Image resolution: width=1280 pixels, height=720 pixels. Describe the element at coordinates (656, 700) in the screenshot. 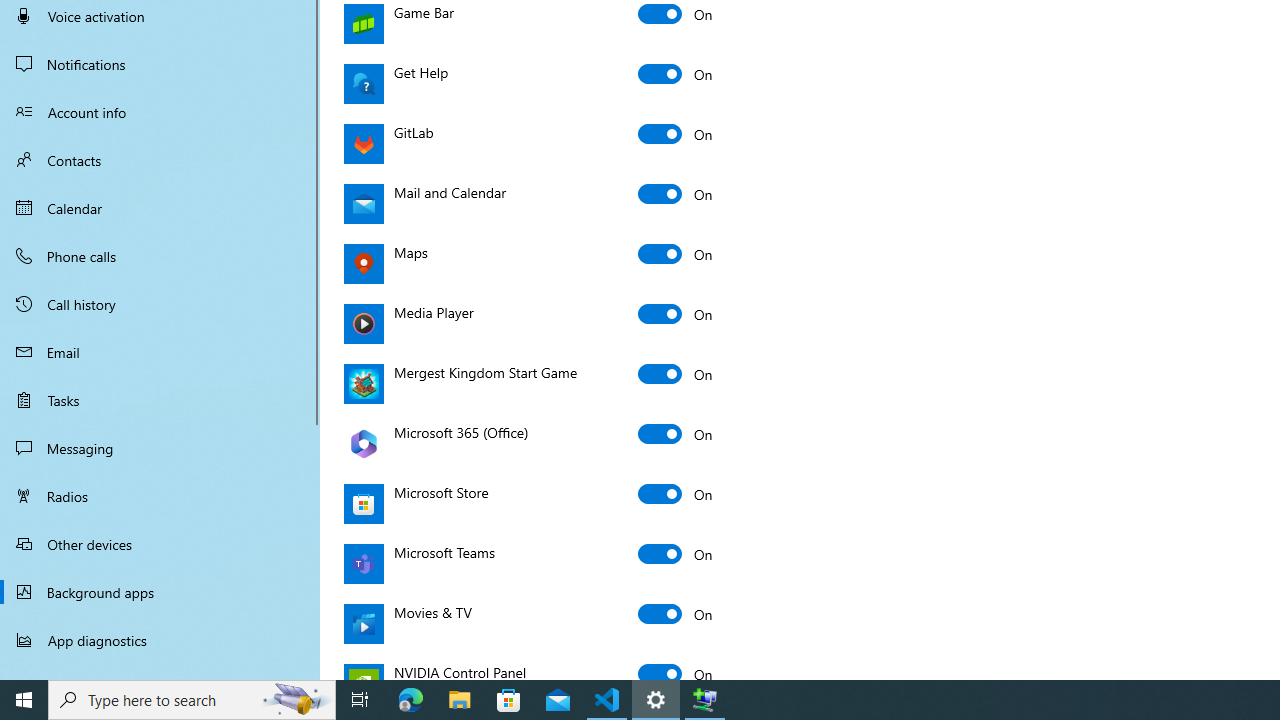

I see `Settings - 1 running window` at that location.